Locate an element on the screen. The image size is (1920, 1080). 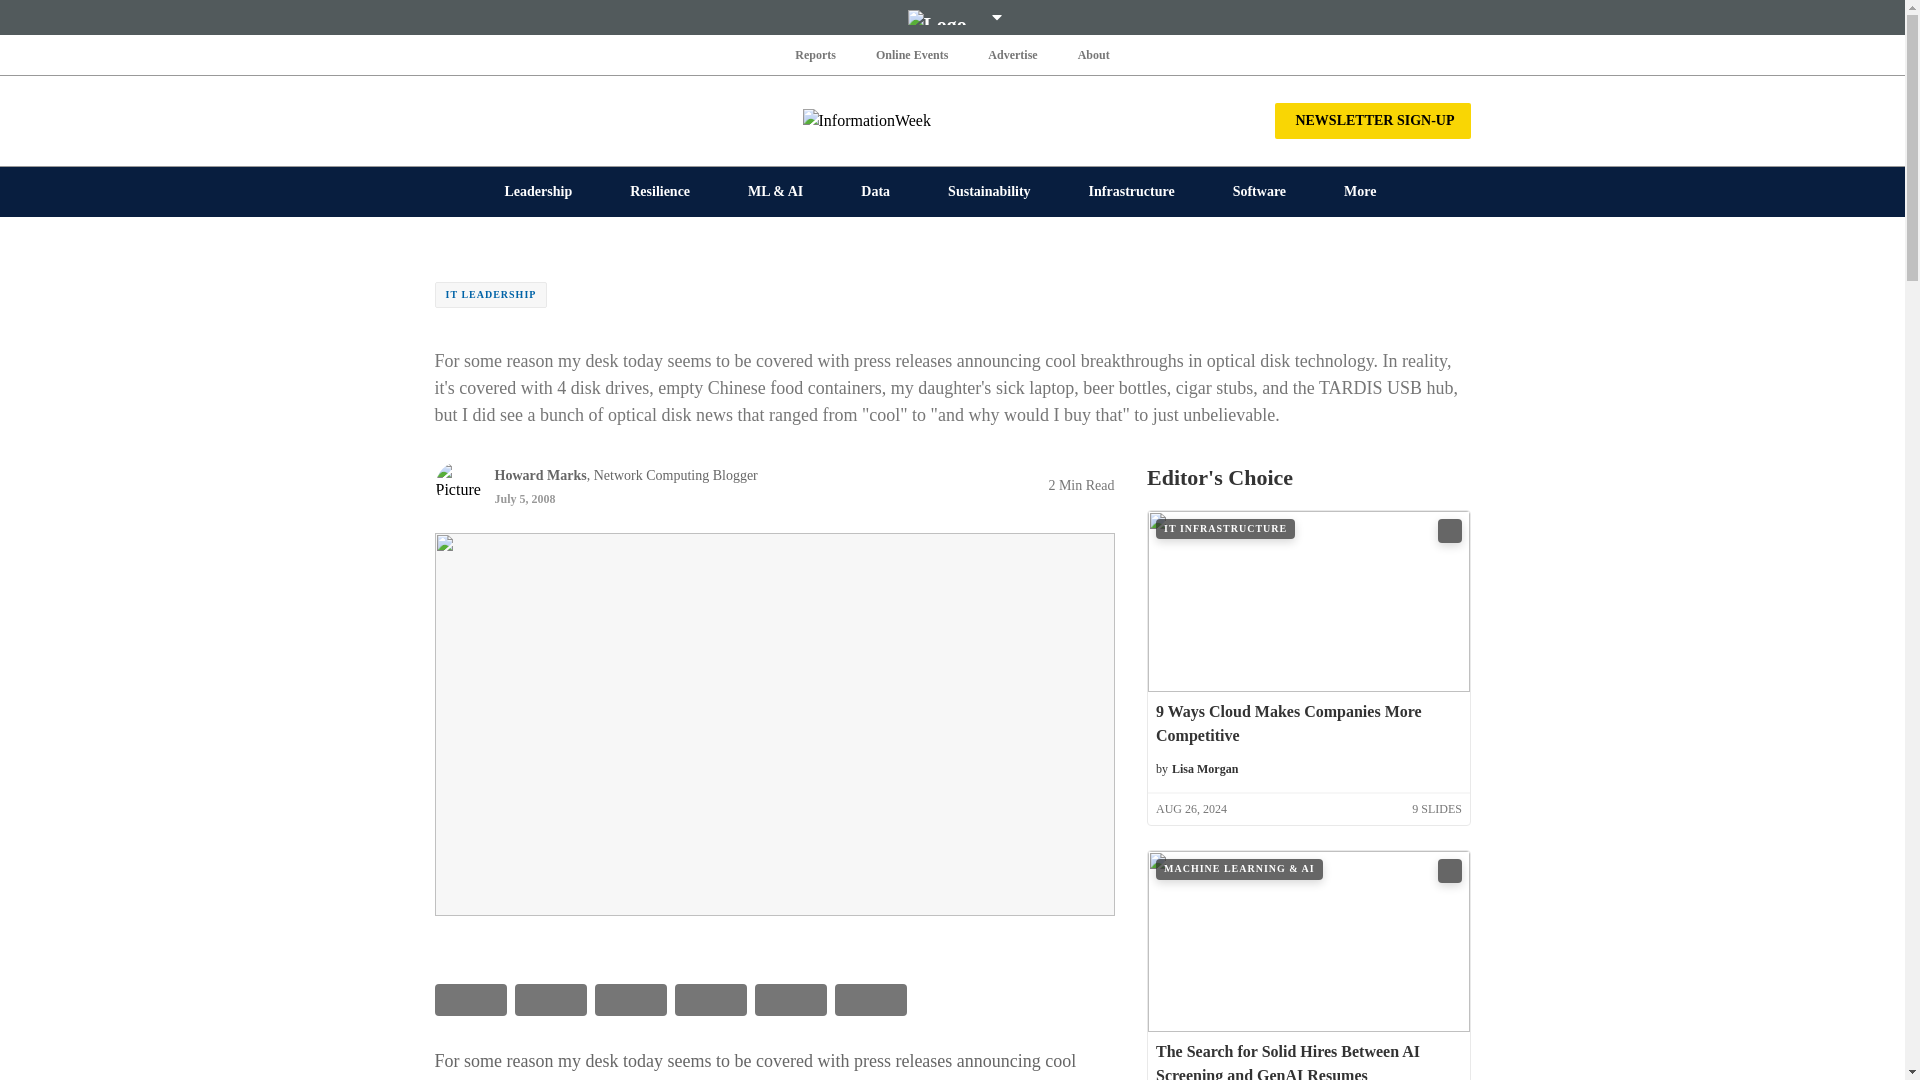
Advertise is located at coordinates (1012, 54).